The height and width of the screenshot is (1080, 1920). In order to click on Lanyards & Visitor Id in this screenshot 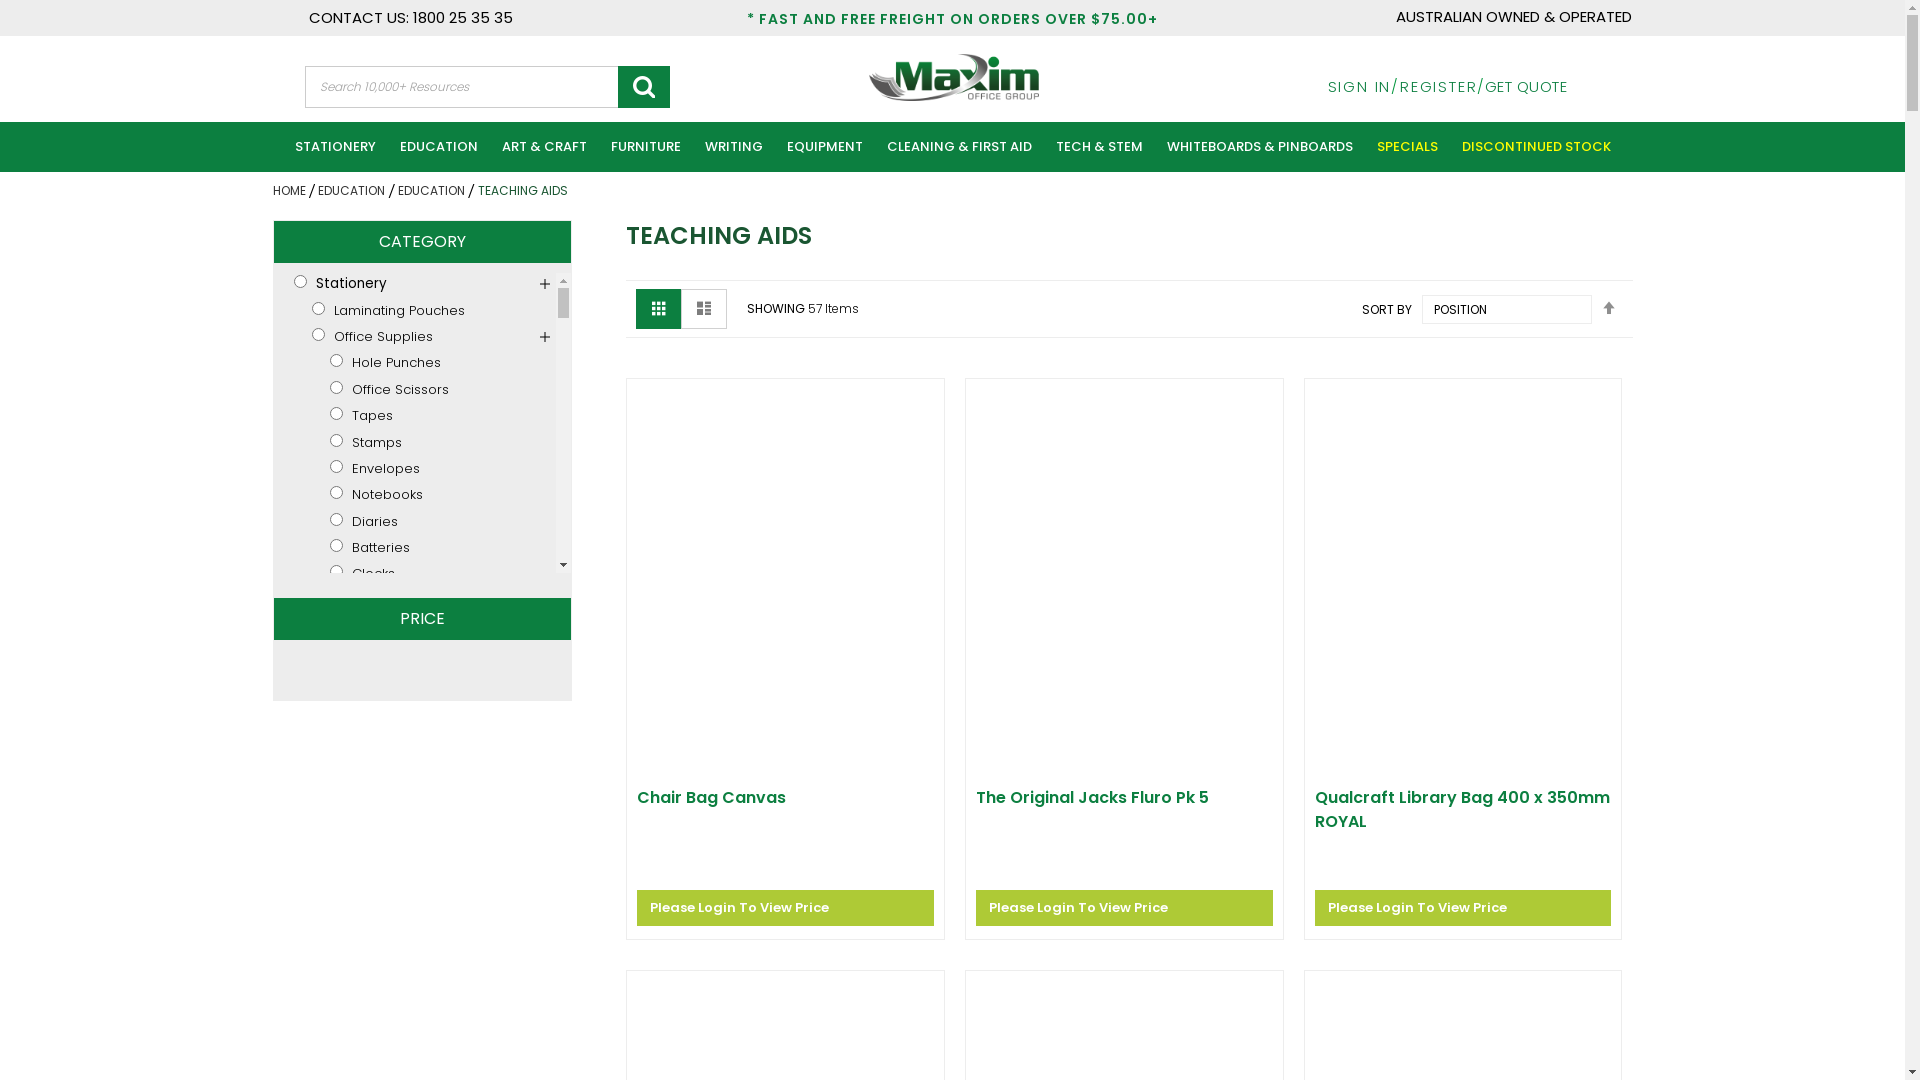, I will do `click(430, 672)`.